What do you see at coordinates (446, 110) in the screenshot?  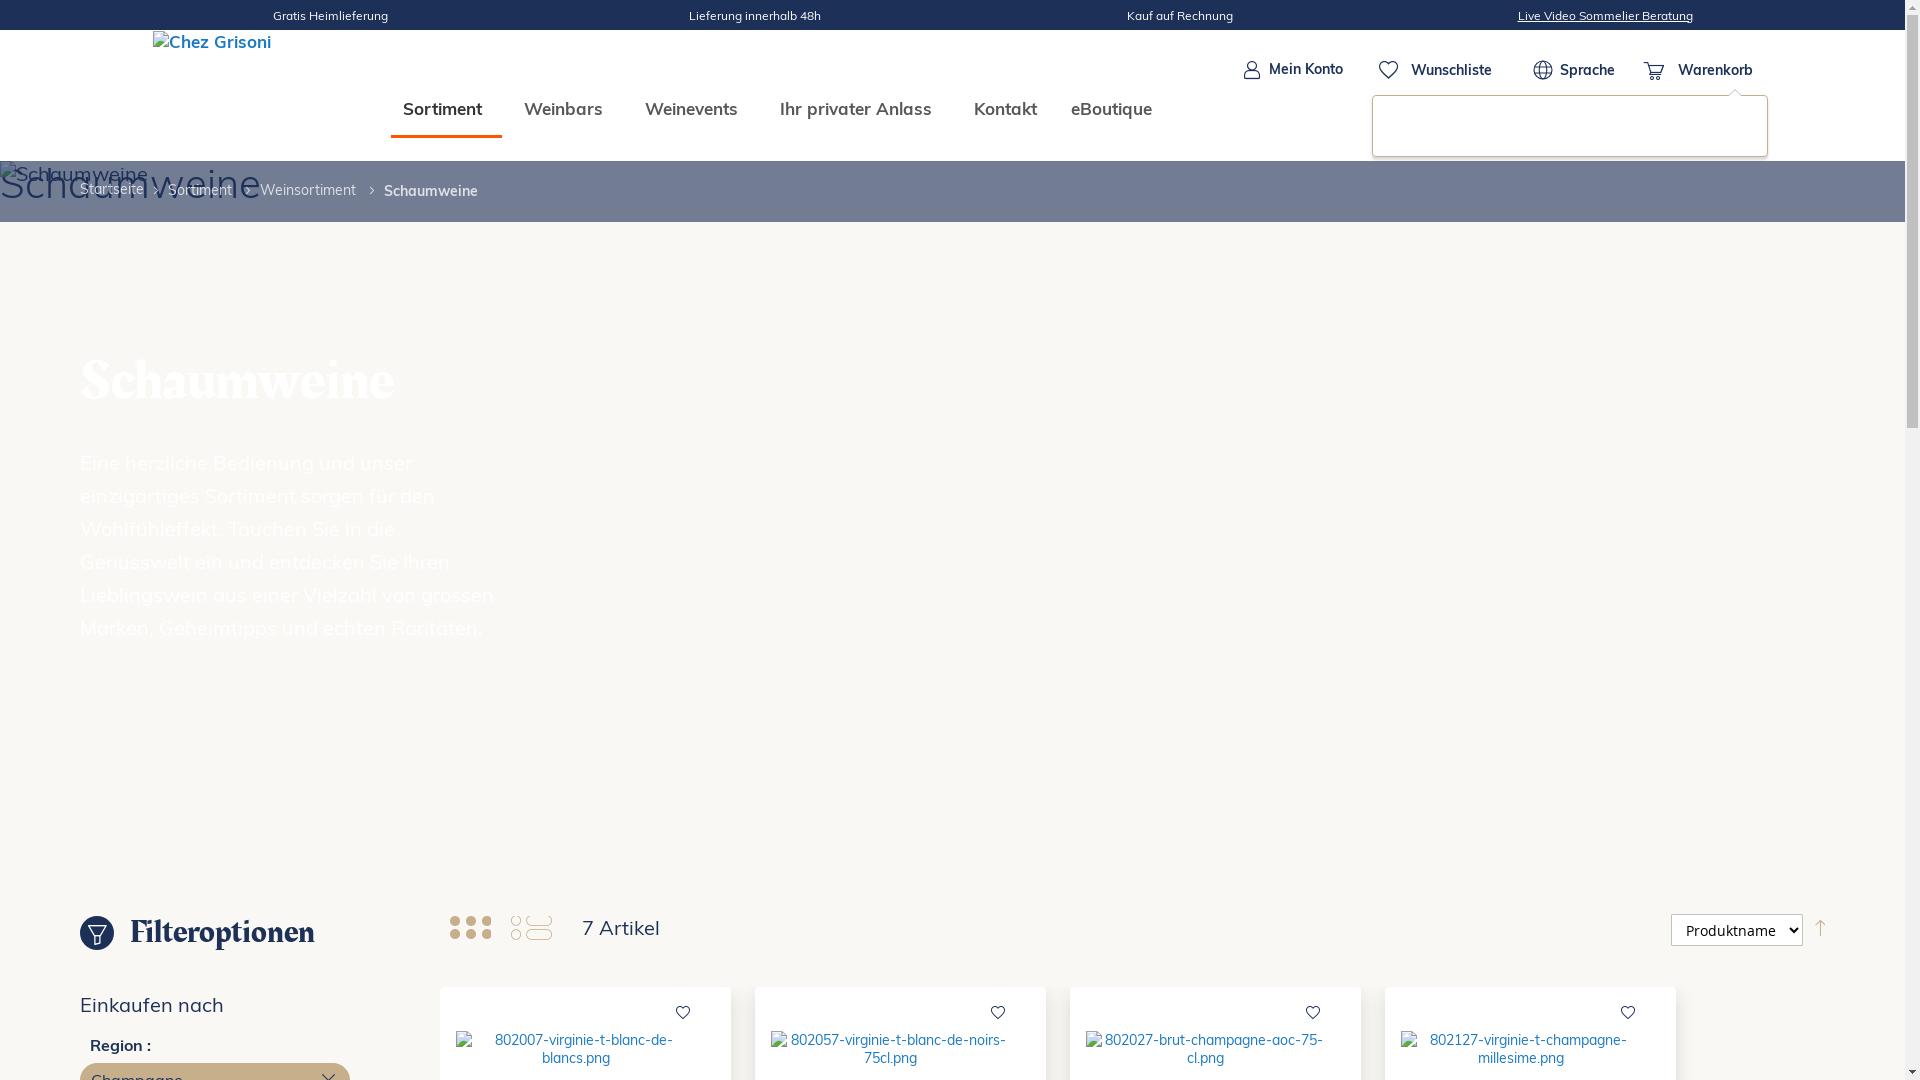 I see `Sortiment` at bounding box center [446, 110].